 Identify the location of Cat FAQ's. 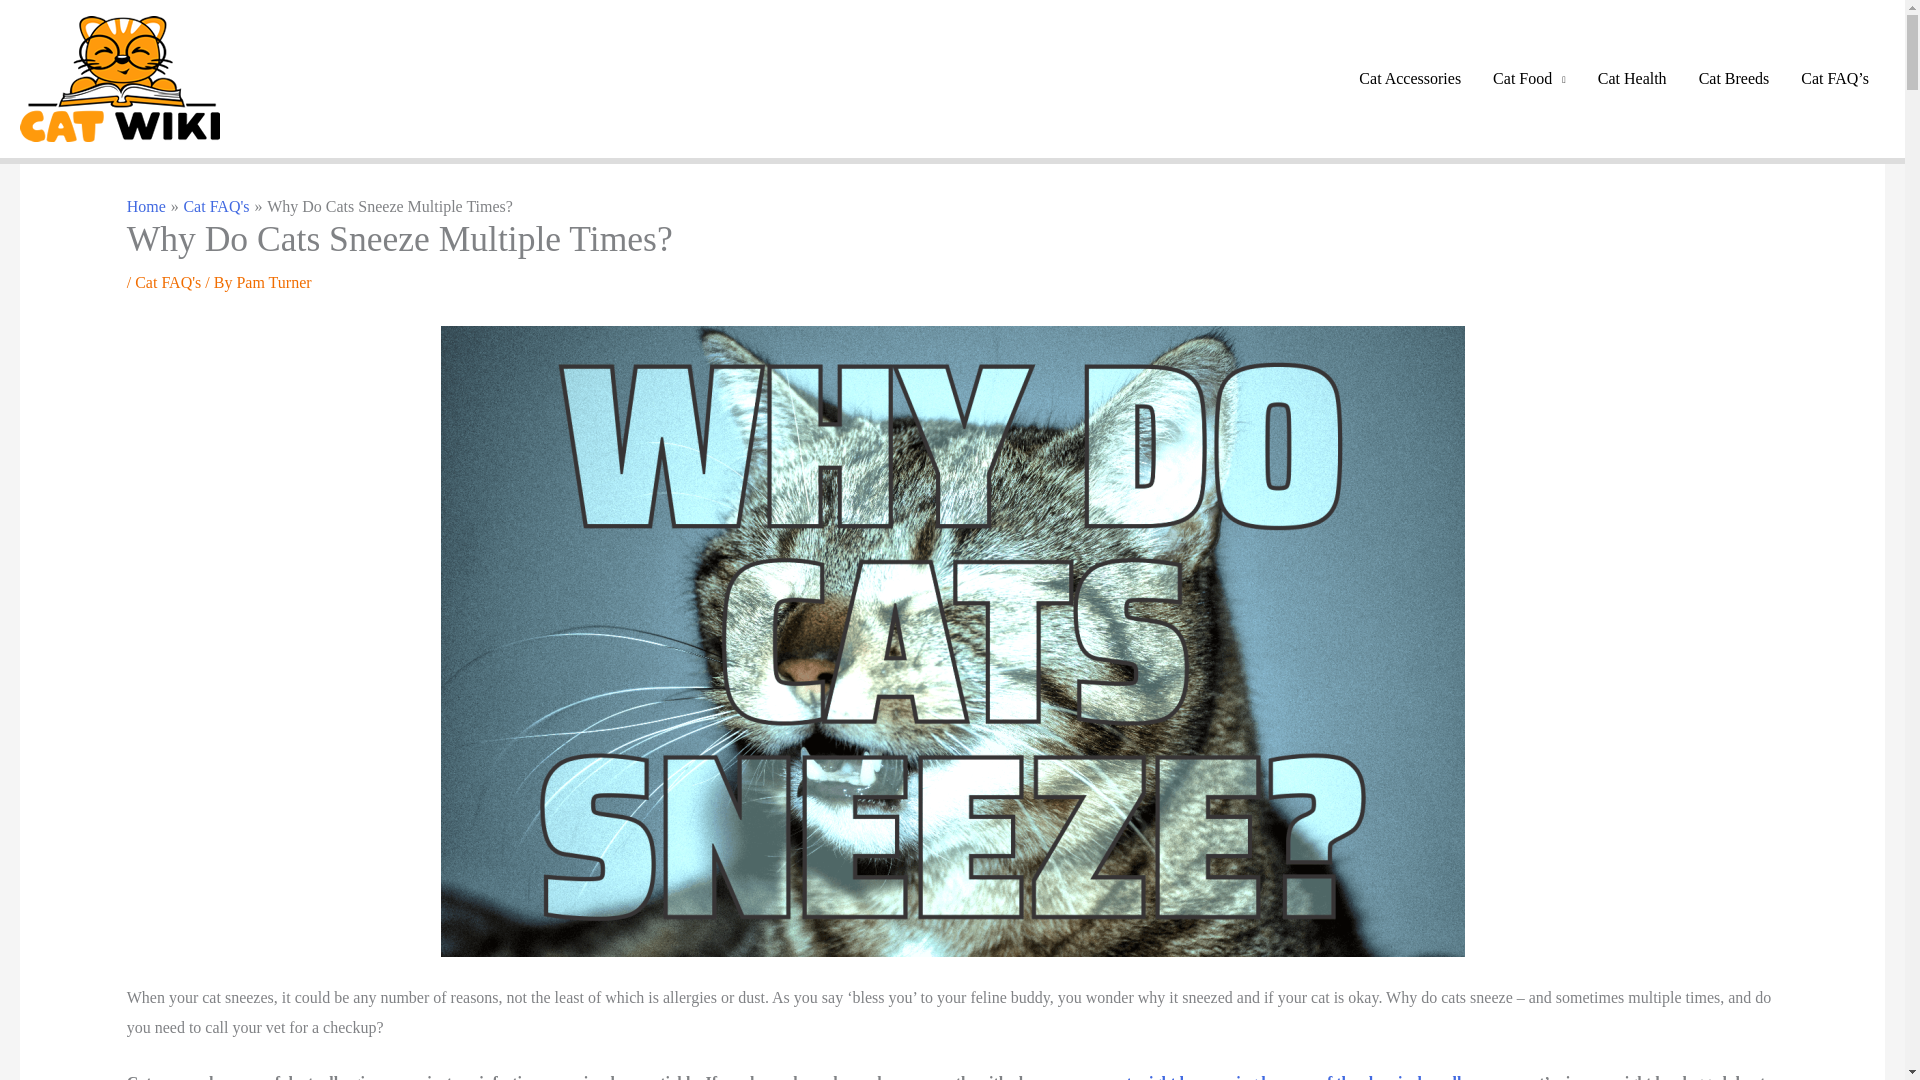
(216, 206).